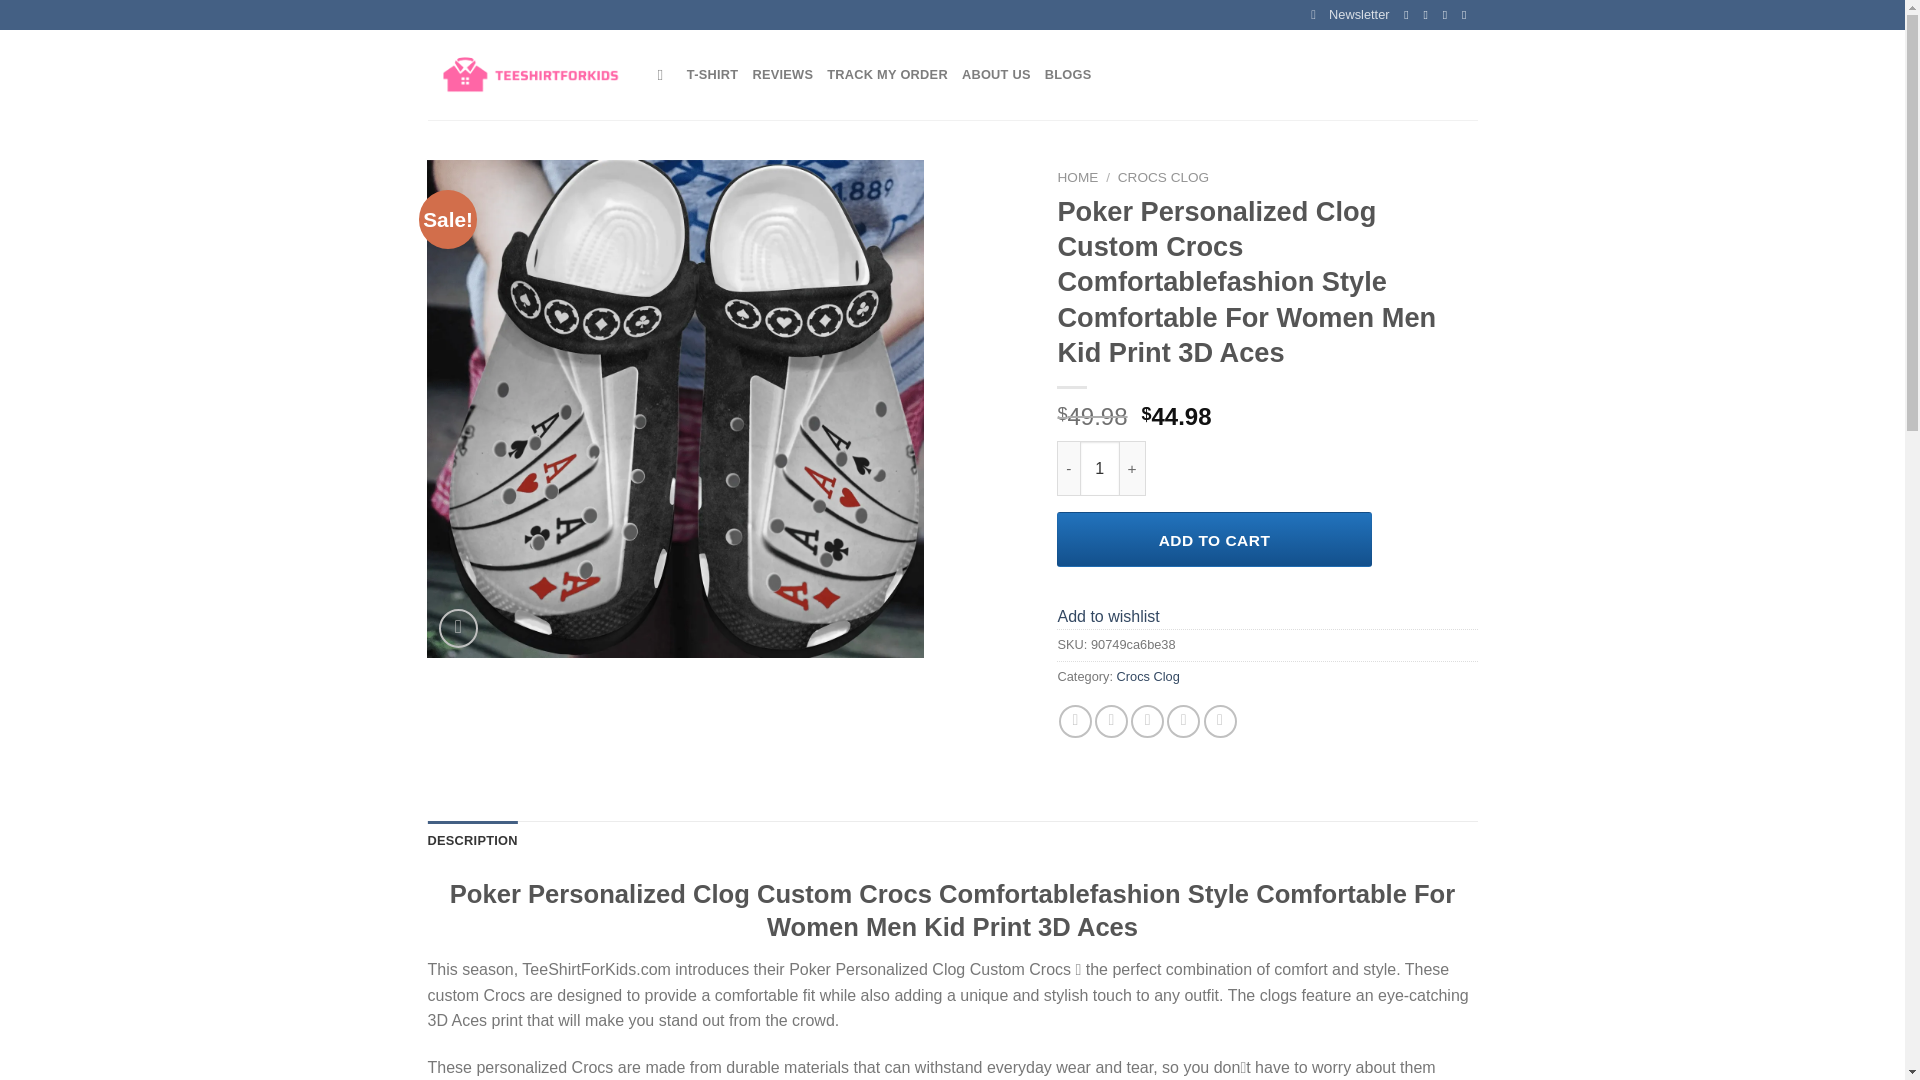 The height and width of the screenshot is (1080, 1920). What do you see at coordinates (1068, 75) in the screenshot?
I see `BLOGS` at bounding box center [1068, 75].